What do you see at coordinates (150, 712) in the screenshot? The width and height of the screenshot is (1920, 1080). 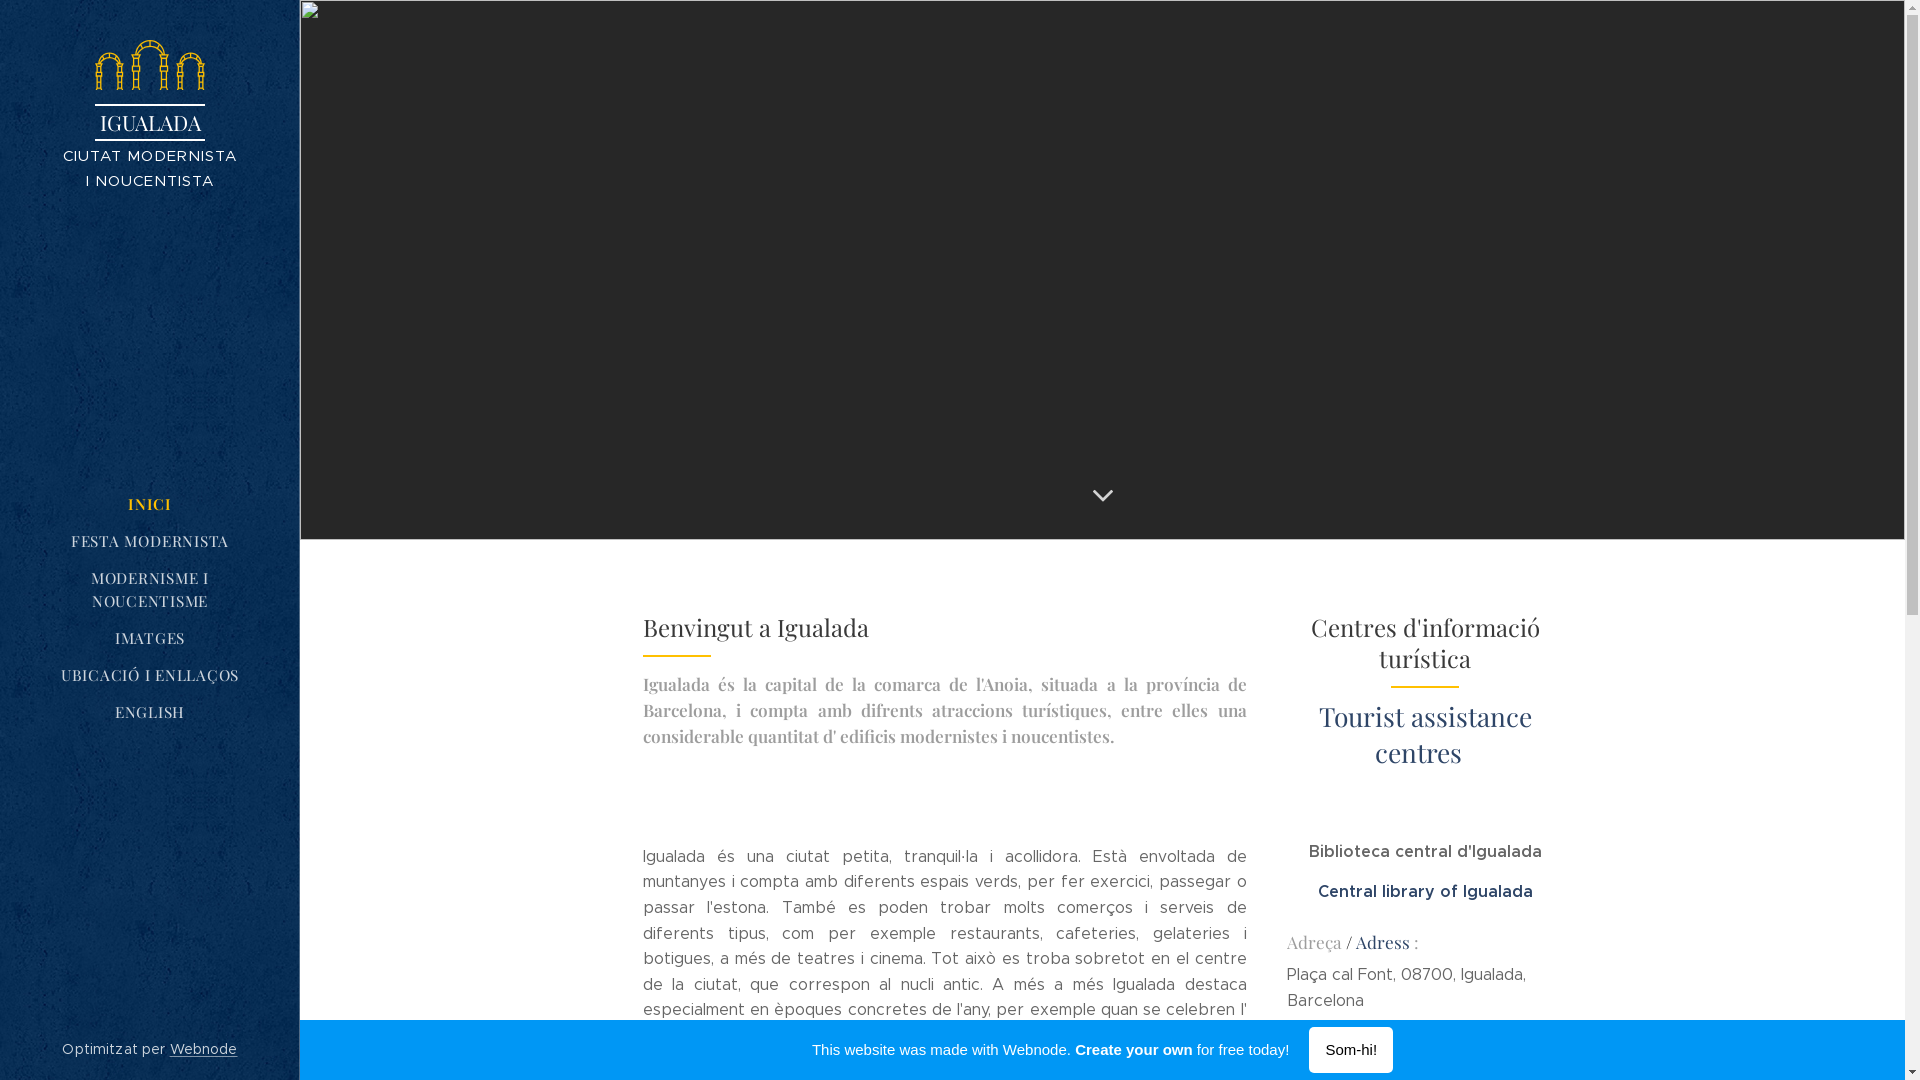 I see `ENGLISH` at bounding box center [150, 712].